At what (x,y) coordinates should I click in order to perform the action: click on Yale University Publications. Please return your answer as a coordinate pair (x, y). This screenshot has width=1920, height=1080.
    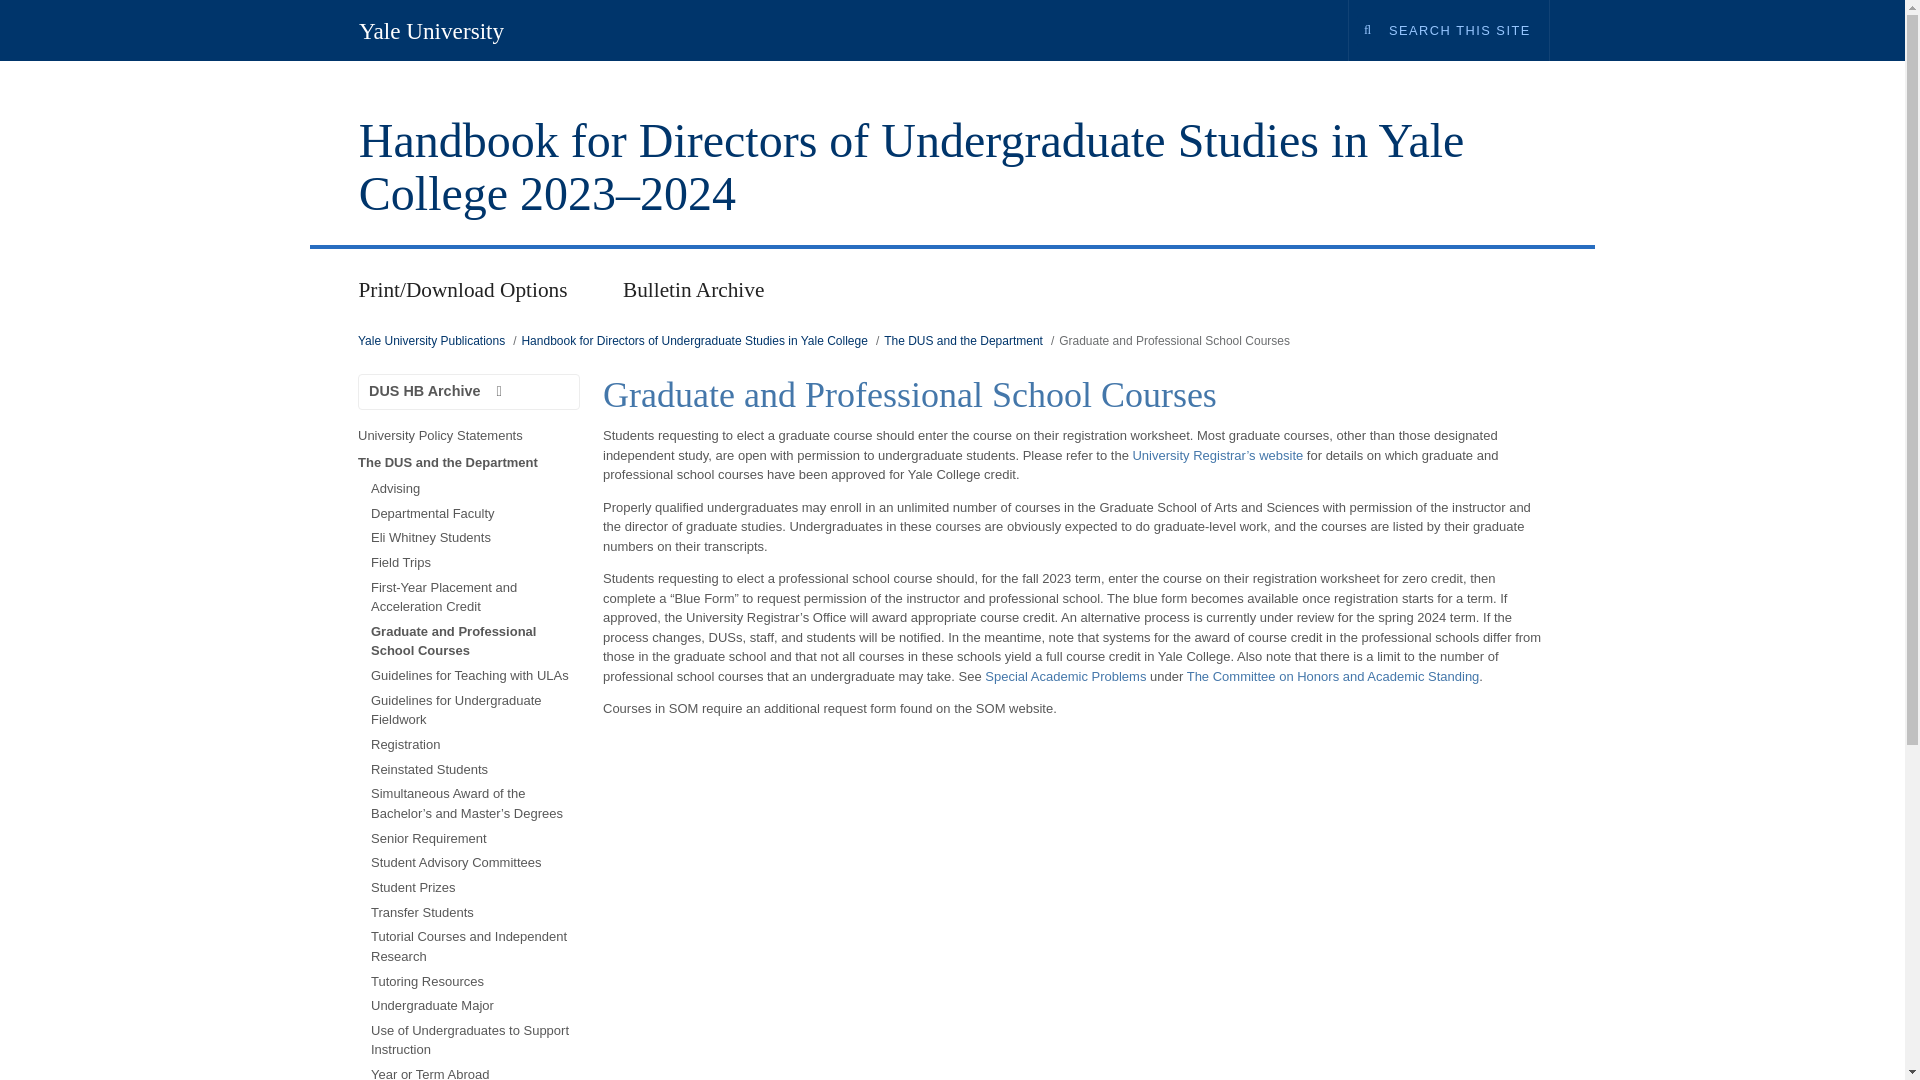
    Looking at the image, I should click on (430, 340).